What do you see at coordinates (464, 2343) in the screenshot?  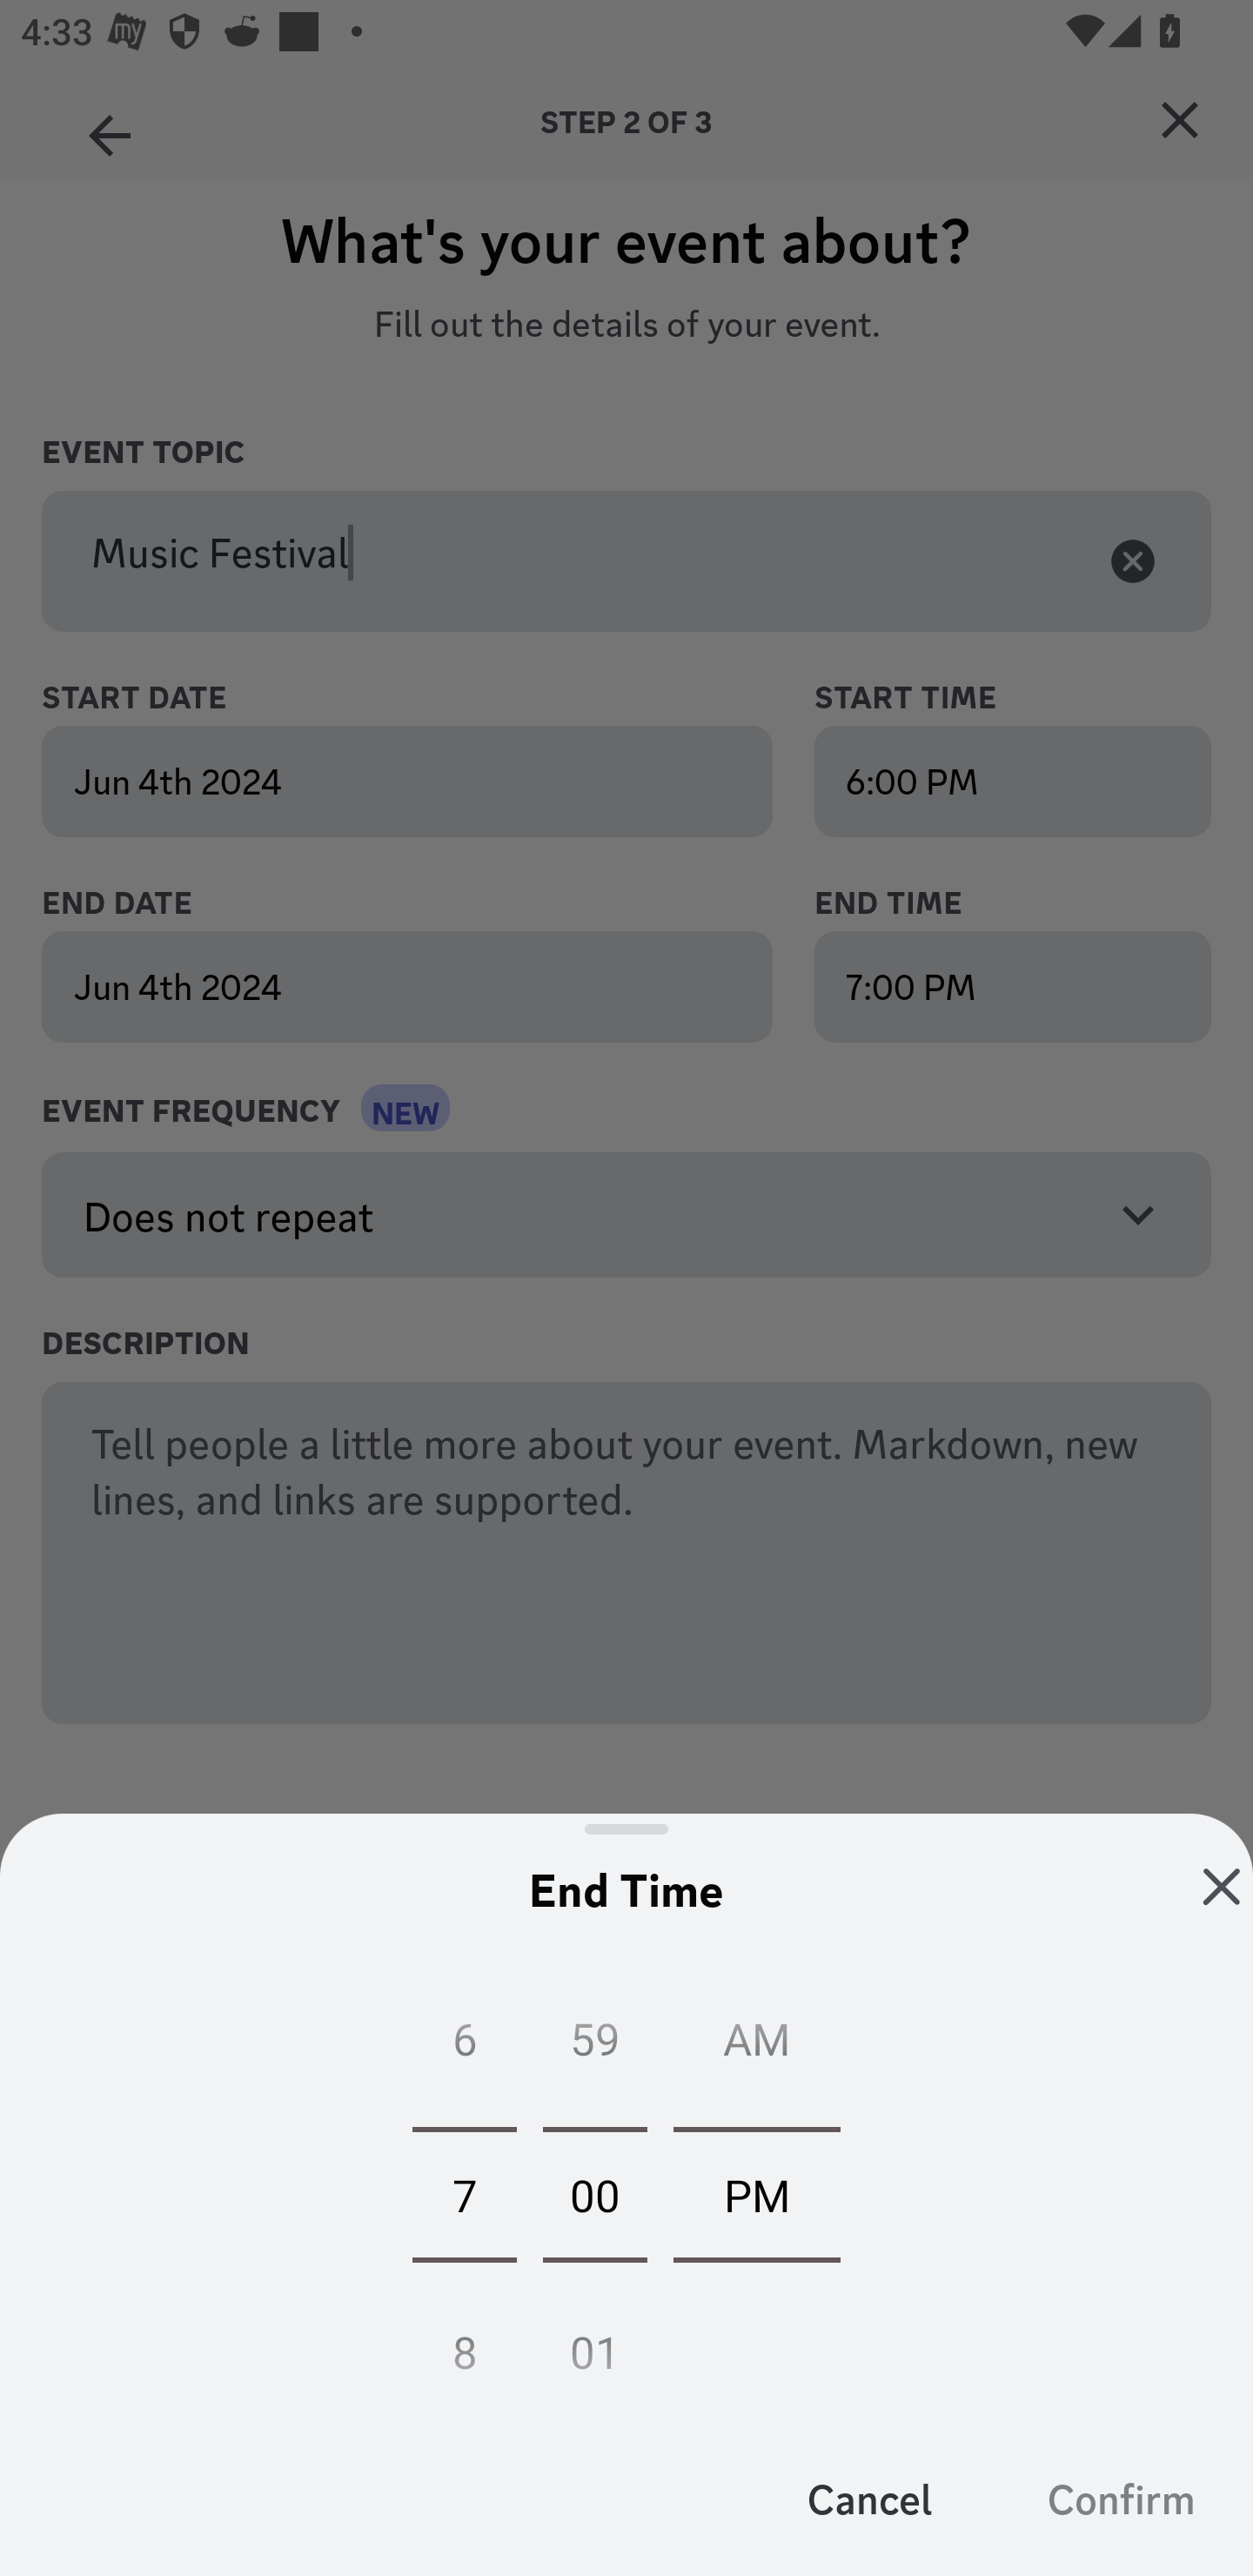 I see ` 8 ` at bounding box center [464, 2343].